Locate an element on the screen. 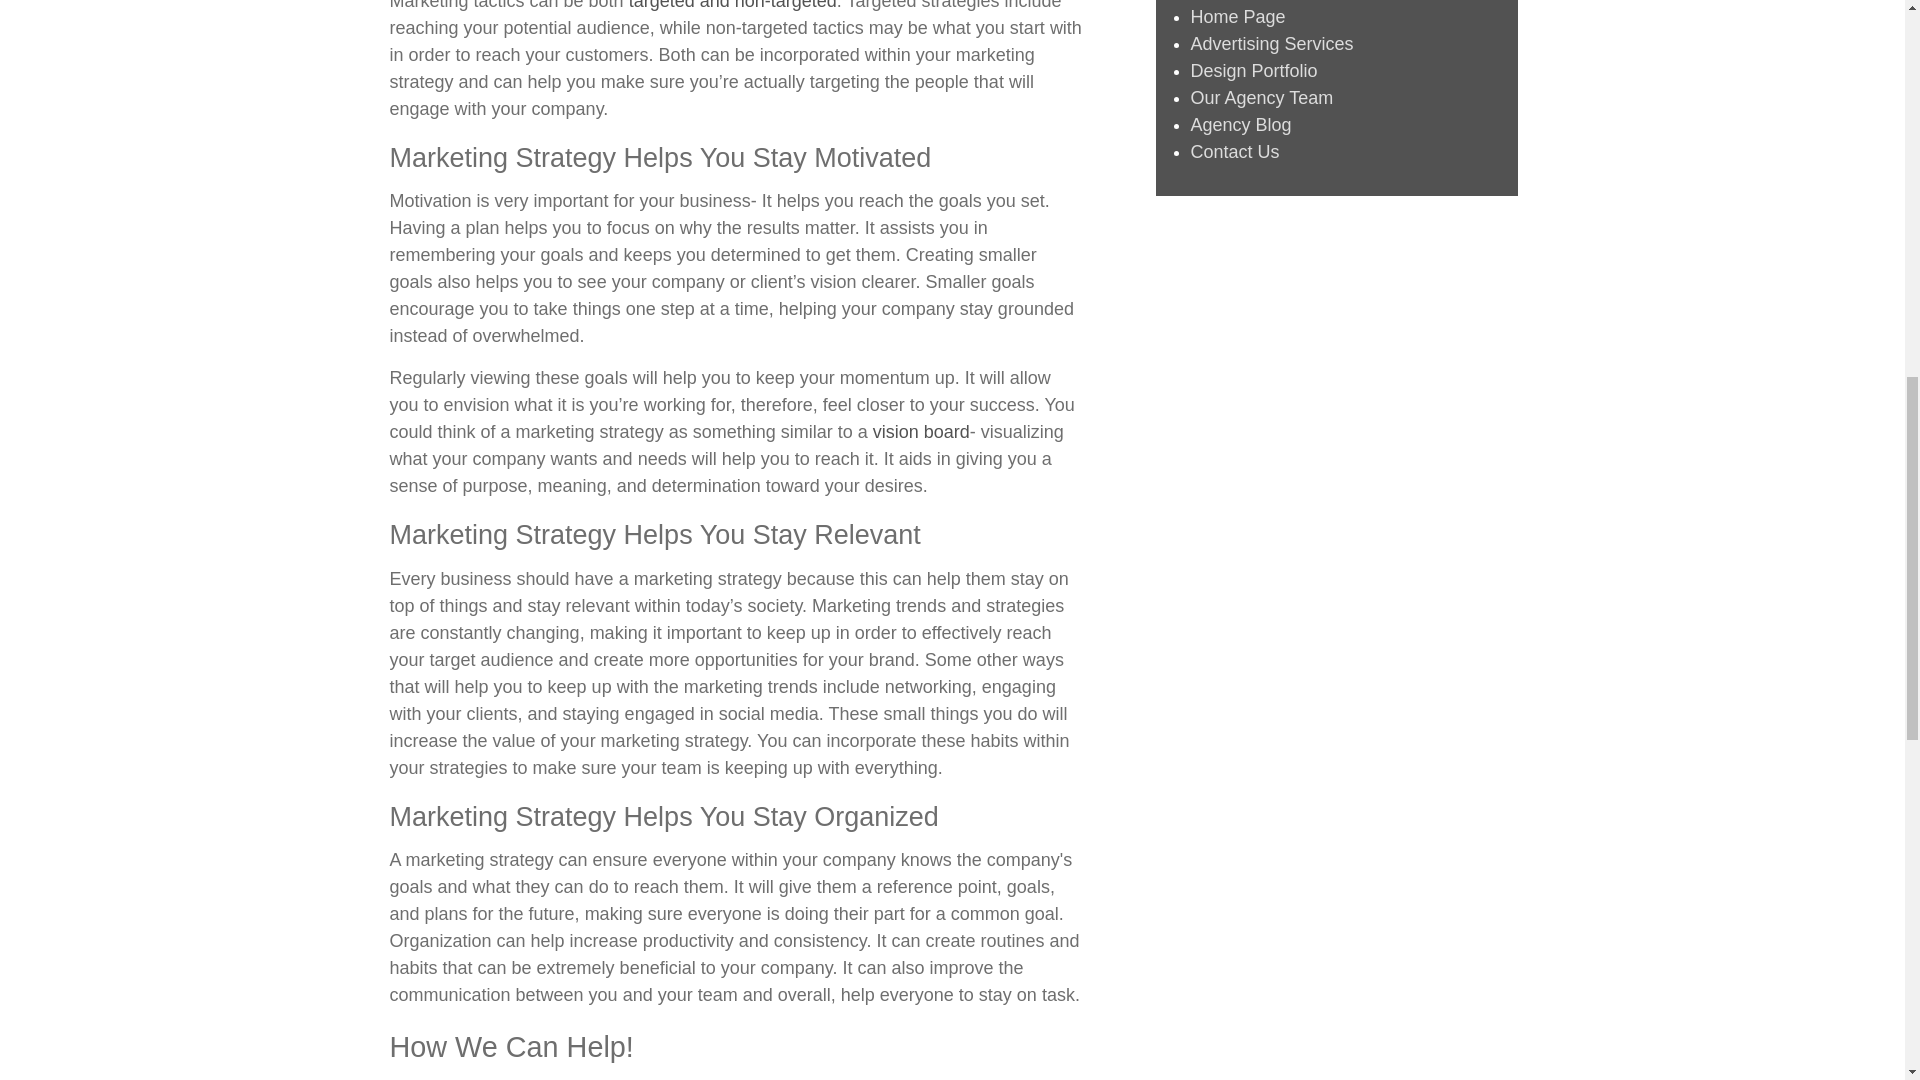  Our Agency Team is located at coordinates (1261, 98).